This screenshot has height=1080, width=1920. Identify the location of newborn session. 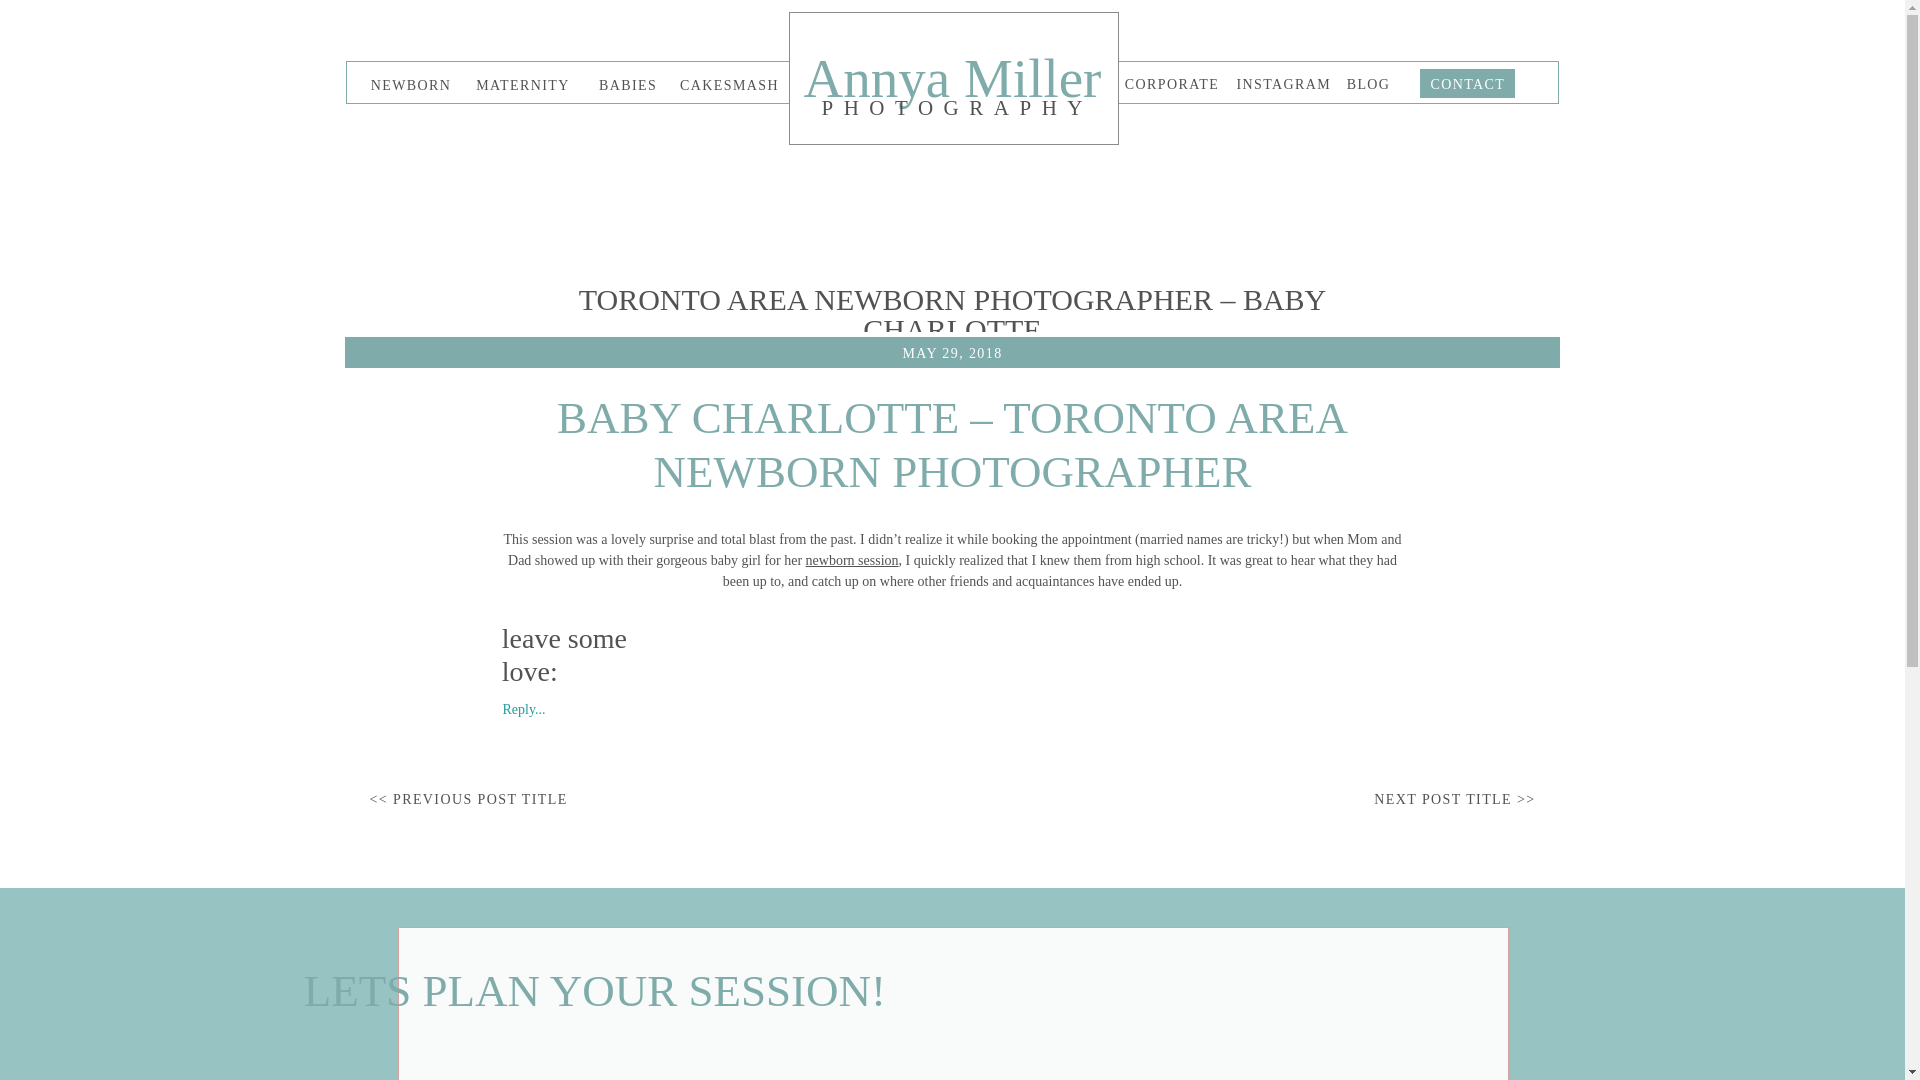
(852, 560).